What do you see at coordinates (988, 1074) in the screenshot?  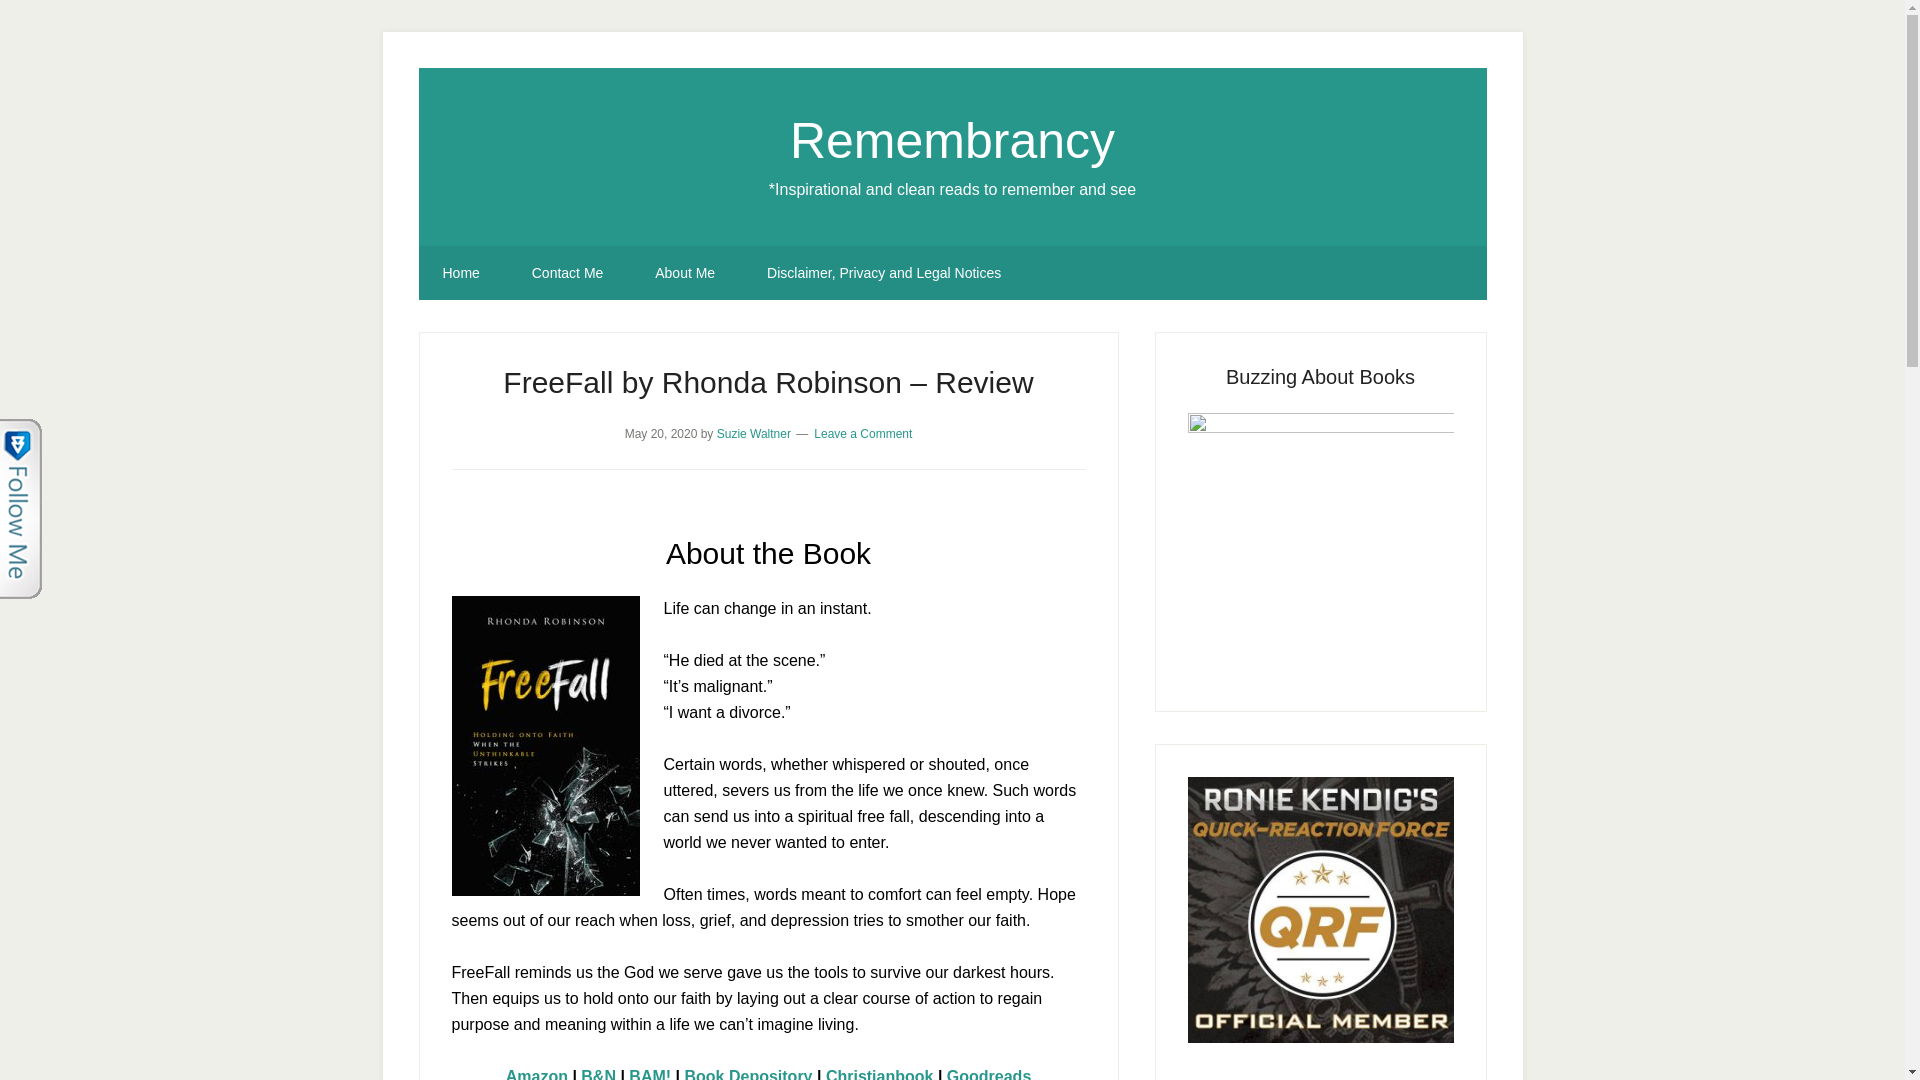 I see `Goodreads` at bounding box center [988, 1074].